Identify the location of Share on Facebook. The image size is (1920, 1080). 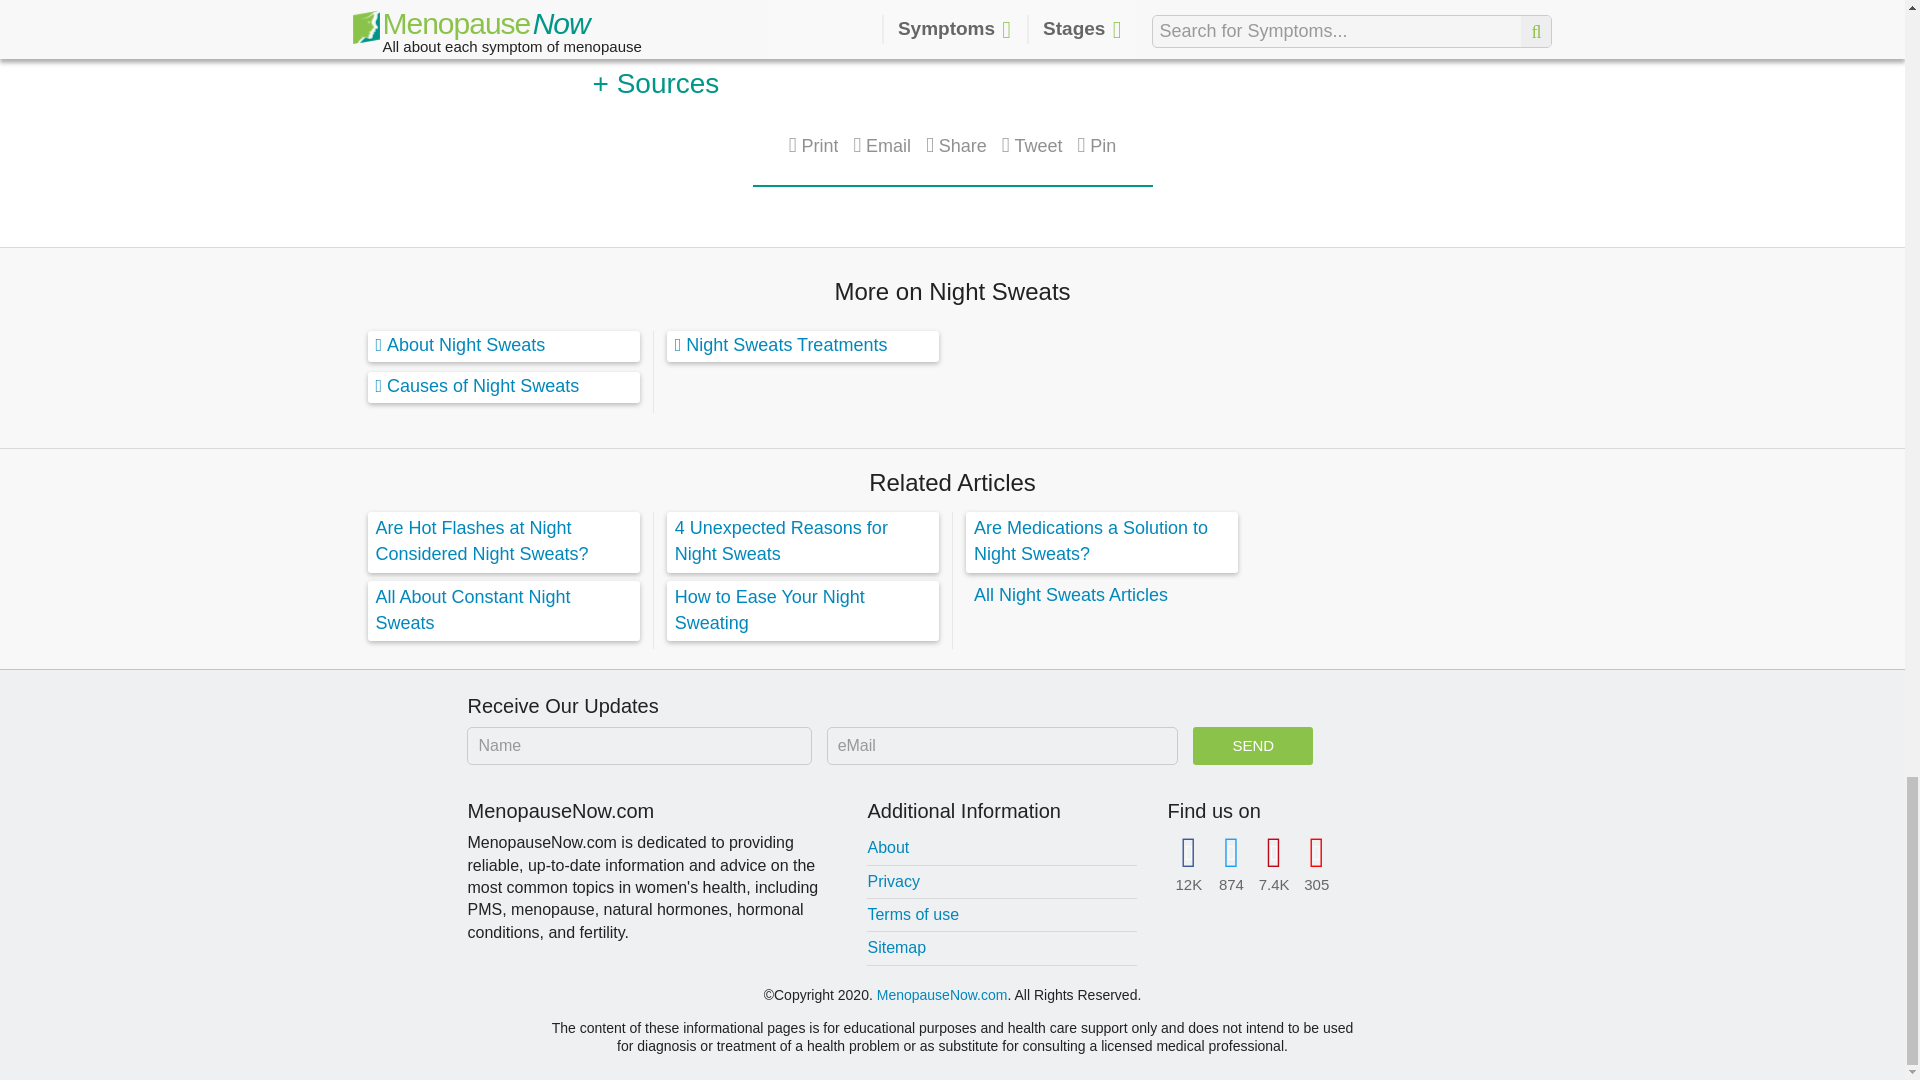
(956, 145).